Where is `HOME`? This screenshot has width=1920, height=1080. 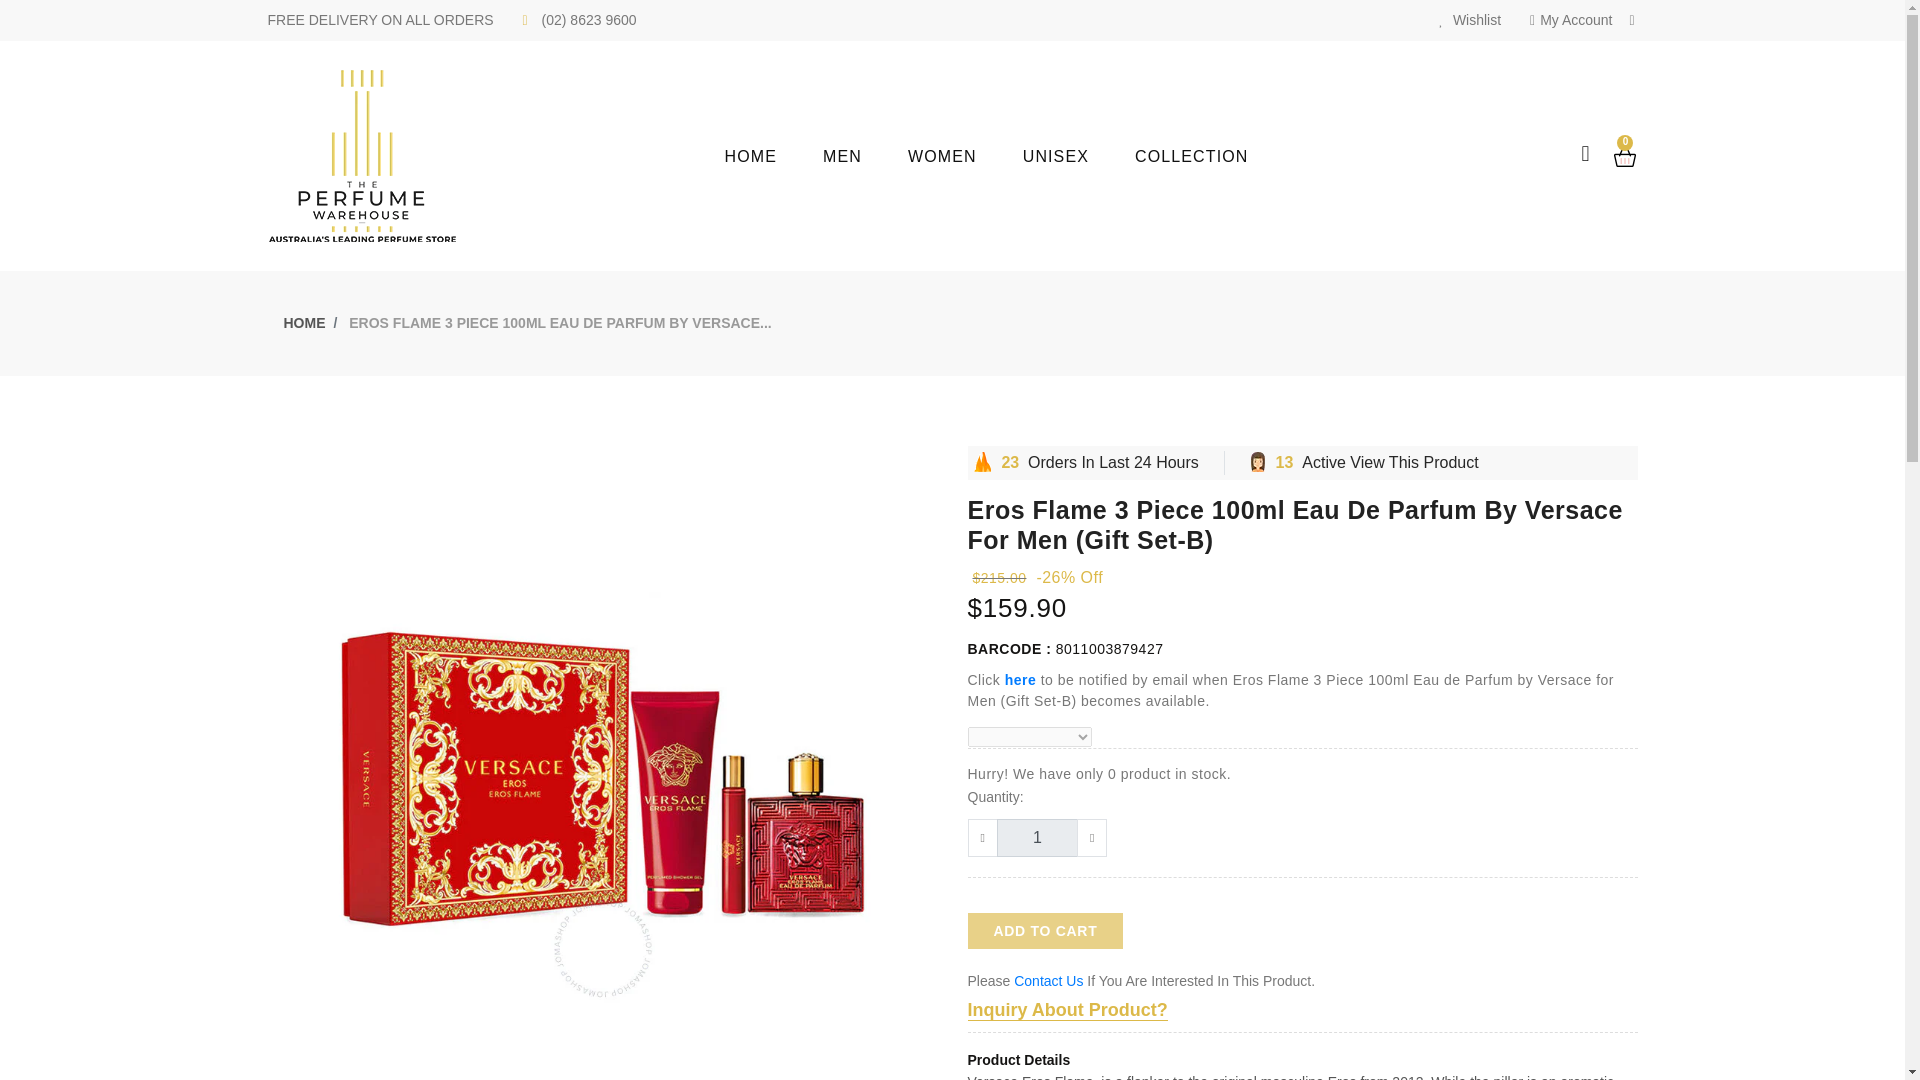
HOME is located at coordinates (305, 322).